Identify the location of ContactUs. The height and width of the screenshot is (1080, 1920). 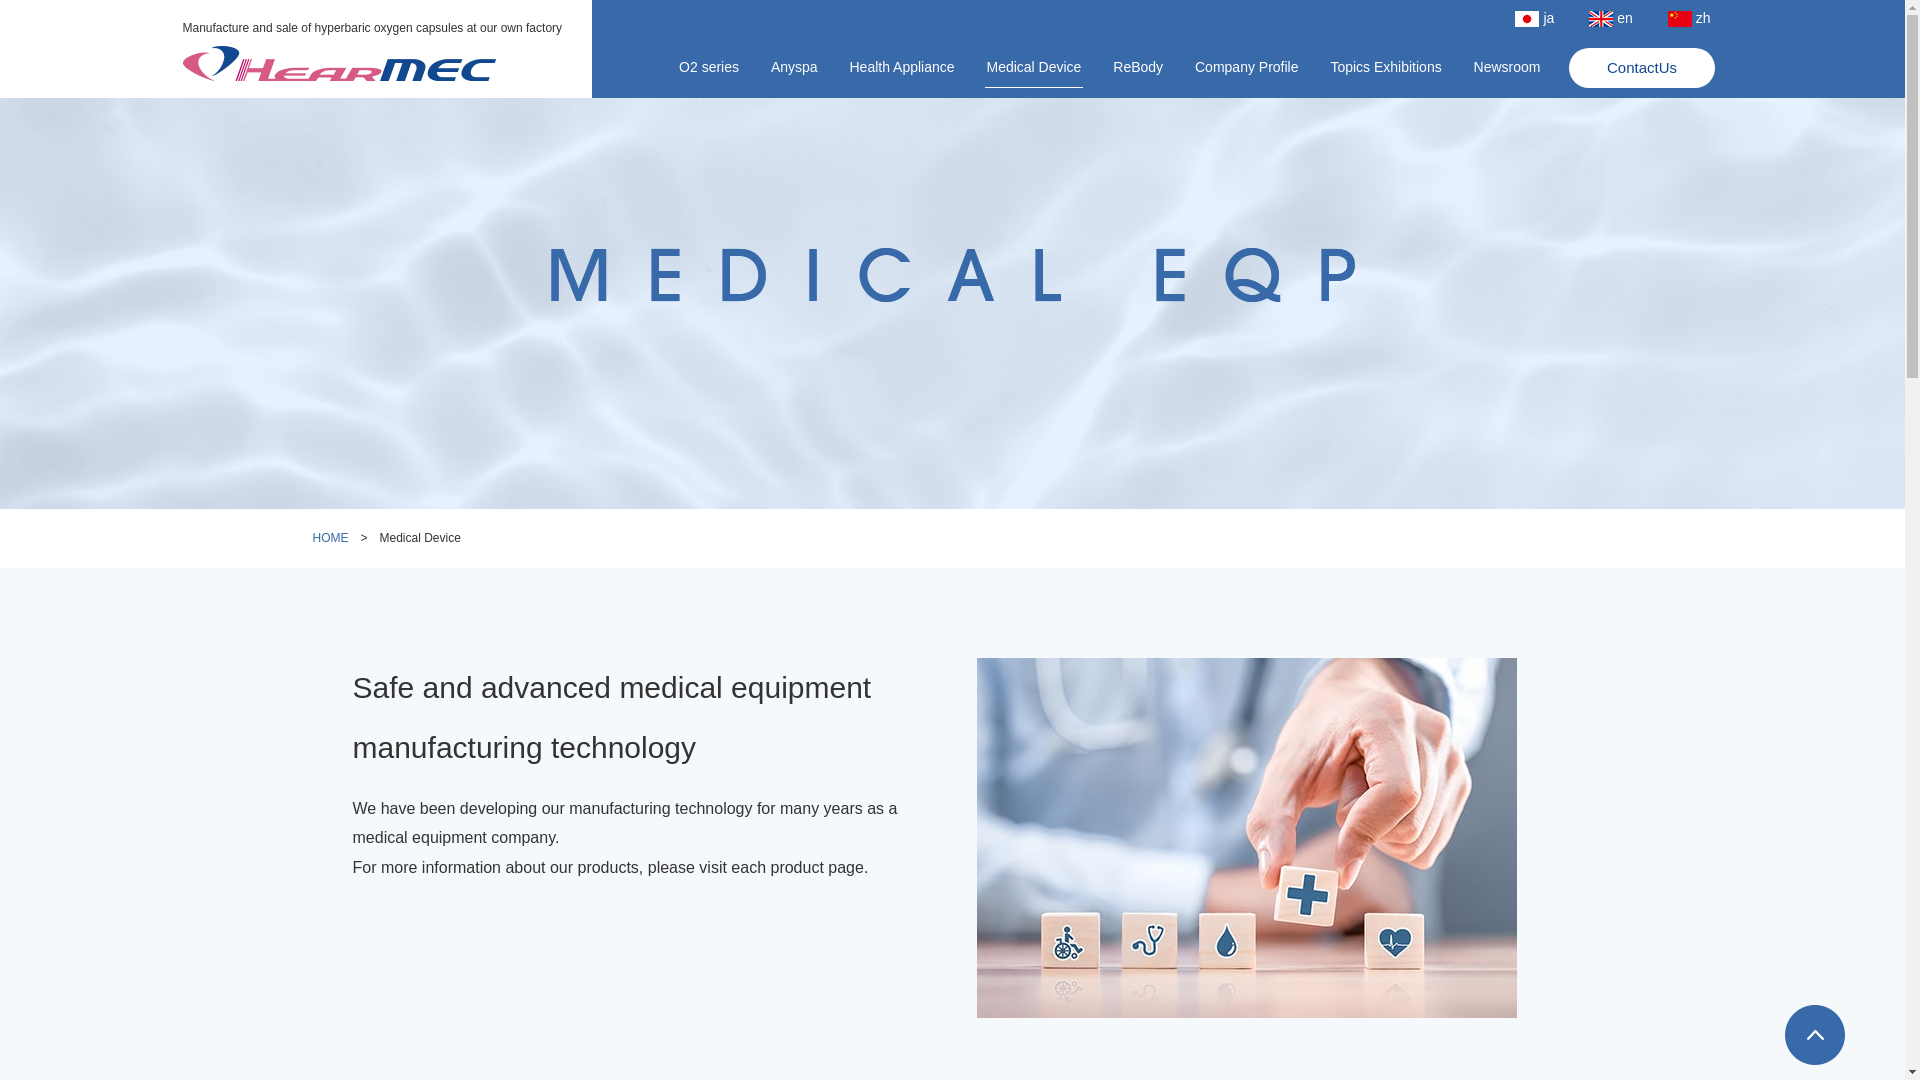
(1641, 68).